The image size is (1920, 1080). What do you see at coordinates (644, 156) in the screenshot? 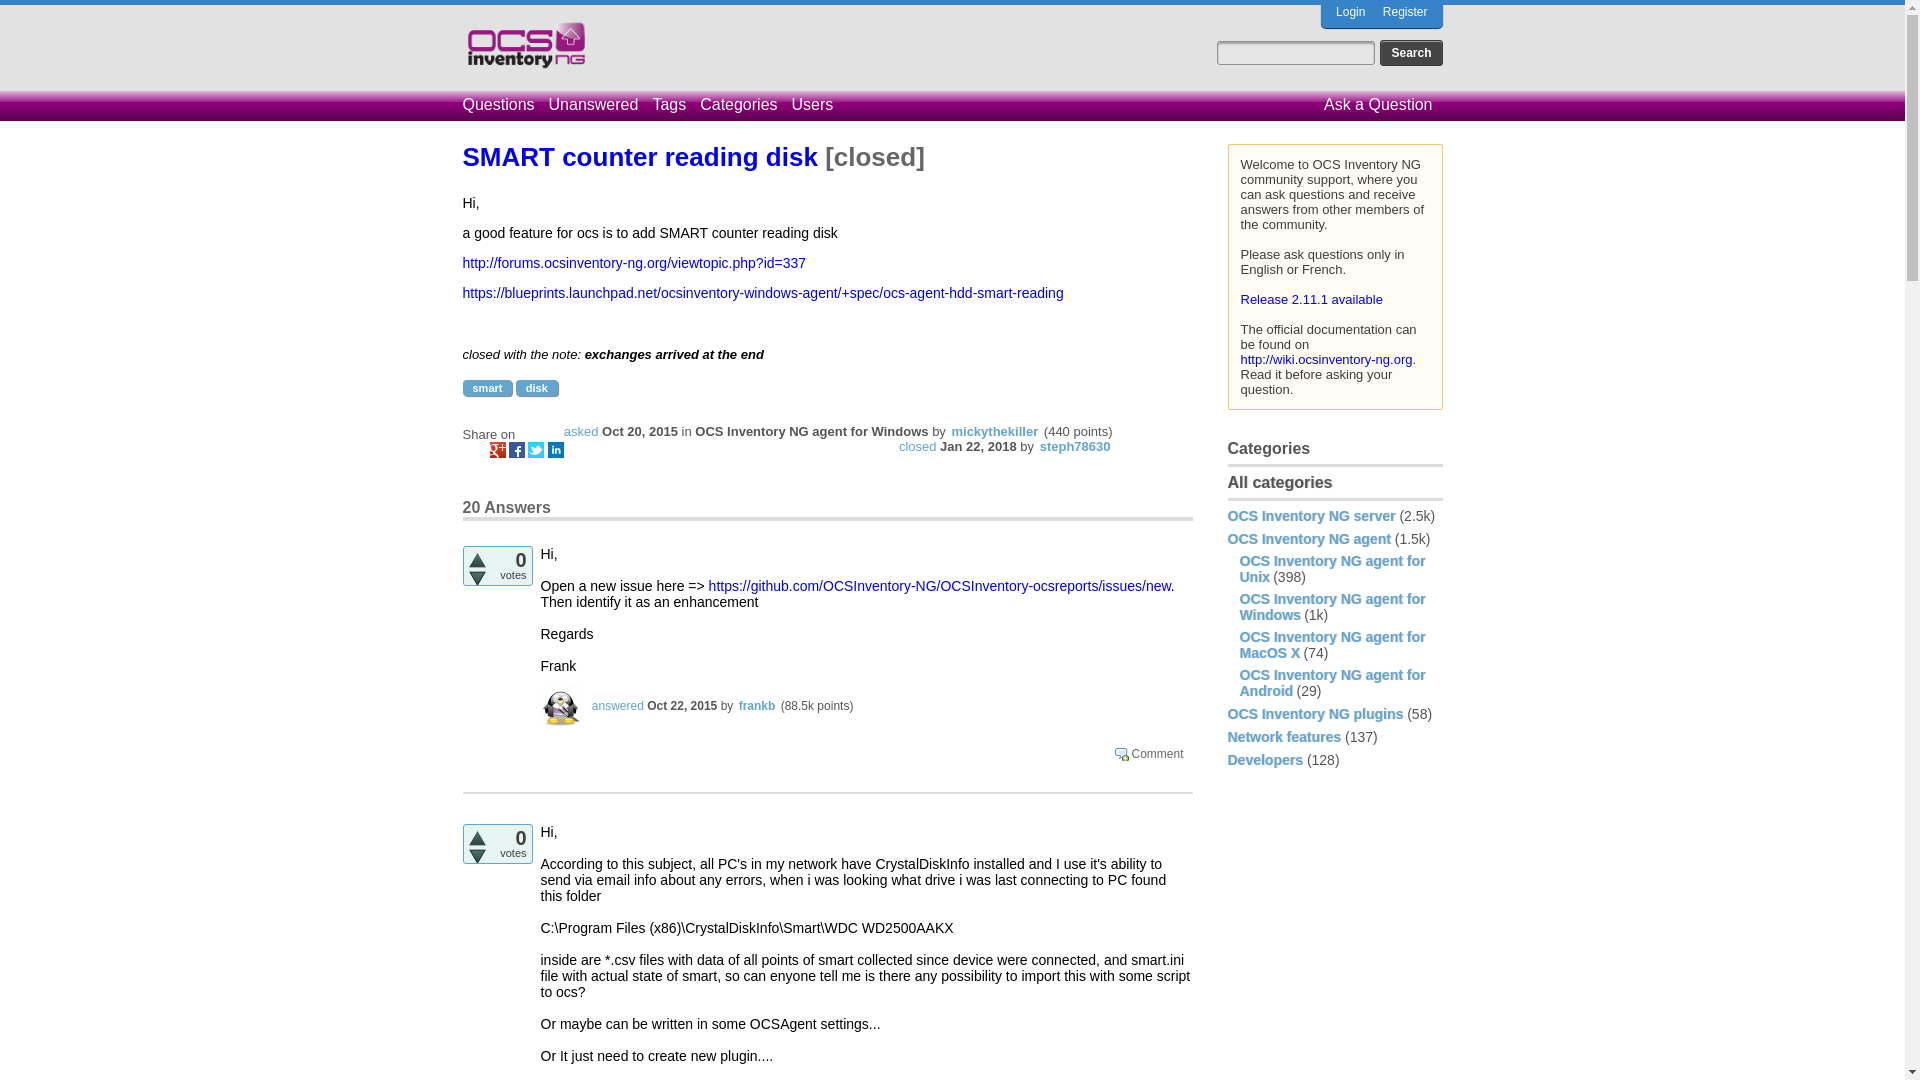
I see `SMART counter reading disk` at bounding box center [644, 156].